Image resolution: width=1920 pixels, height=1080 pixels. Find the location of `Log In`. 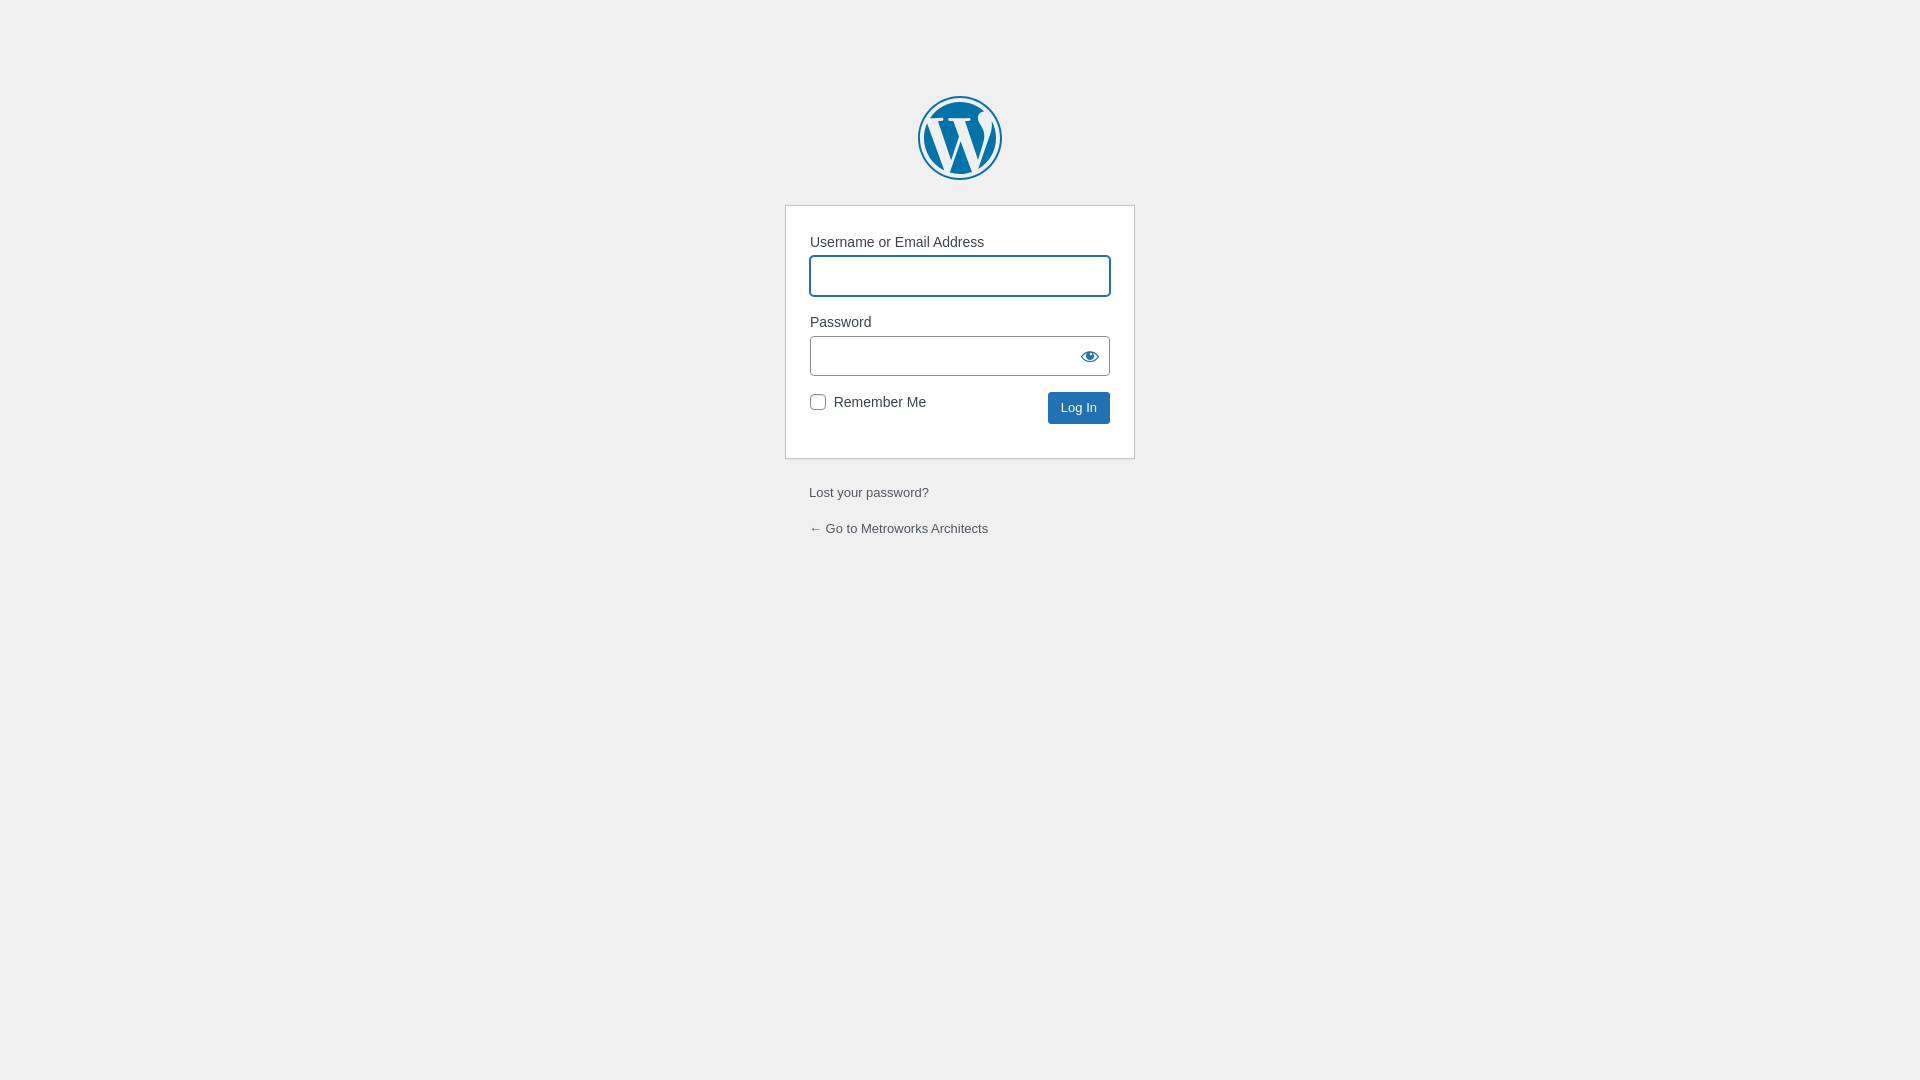

Log In is located at coordinates (1079, 408).